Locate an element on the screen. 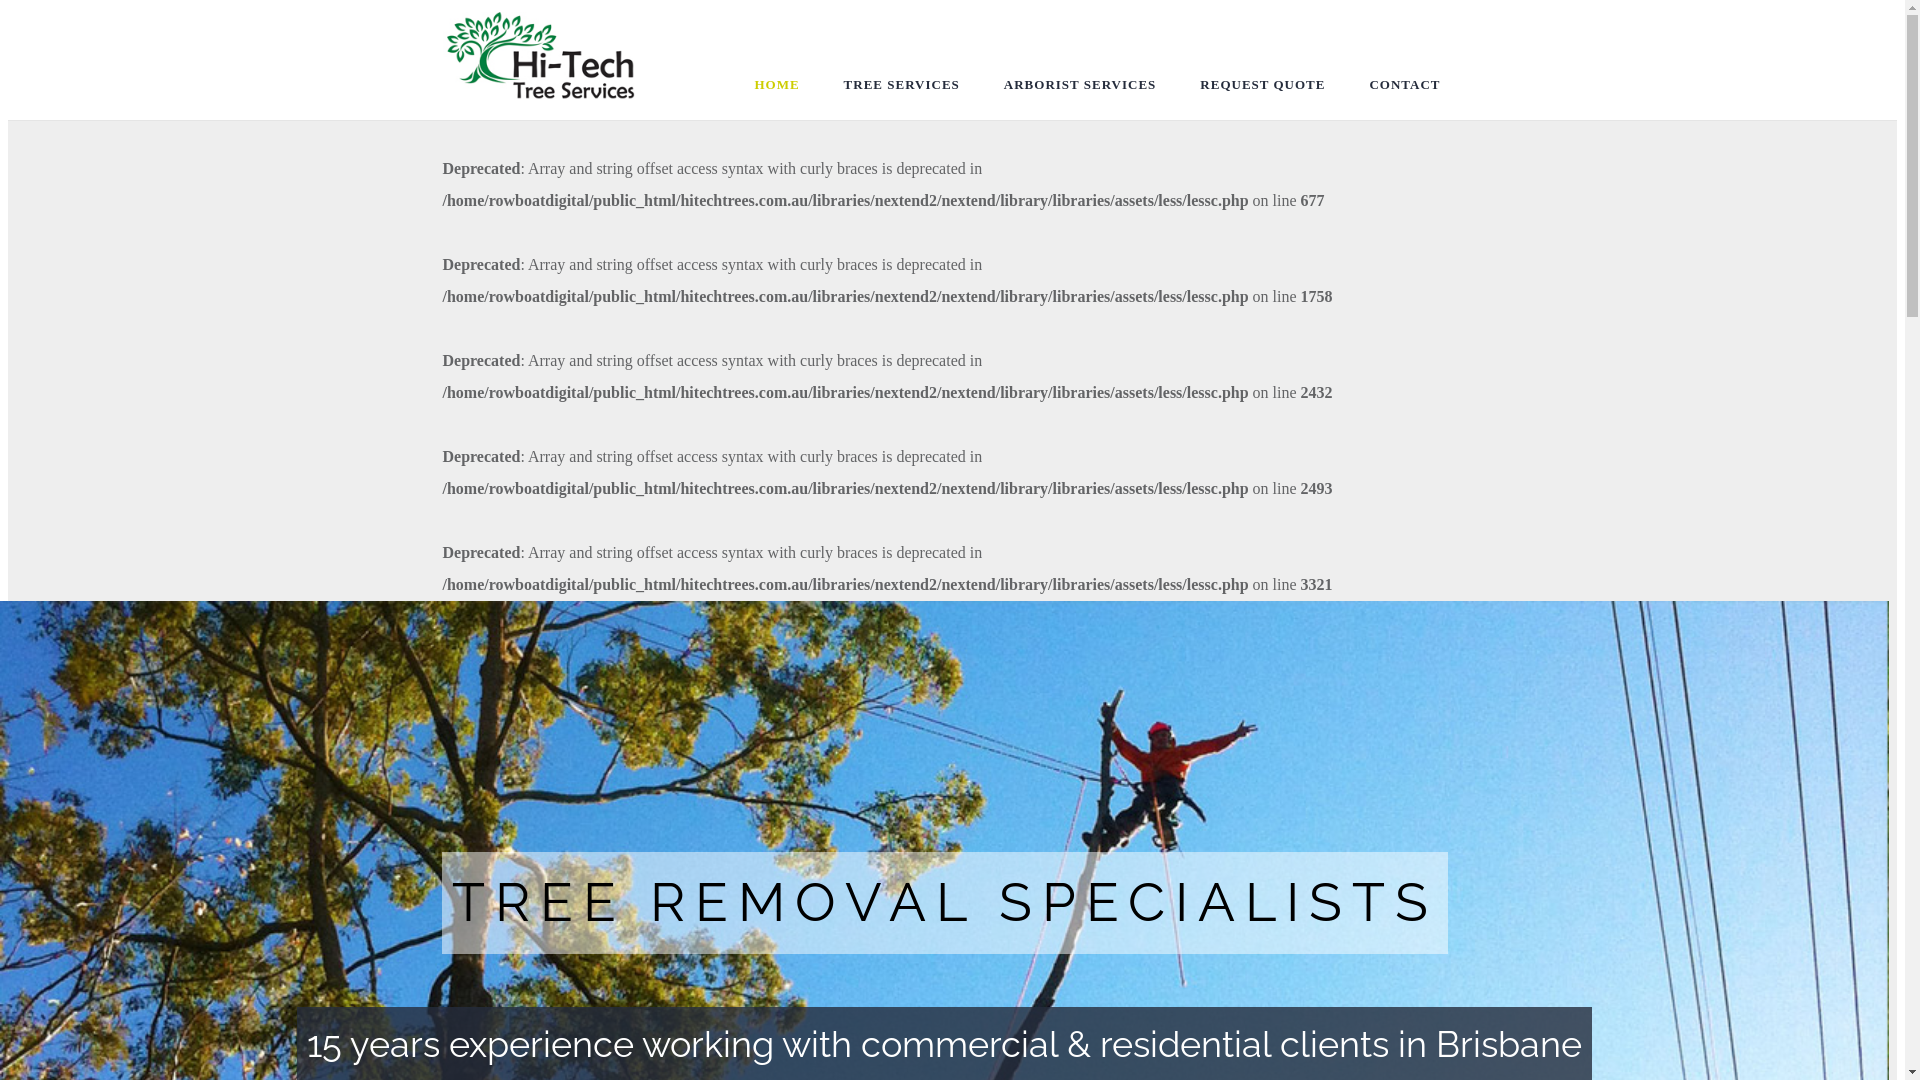 The height and width of the screenshot is (1080, 1920). TREE SERVICES is located at coordinates (902, 84).